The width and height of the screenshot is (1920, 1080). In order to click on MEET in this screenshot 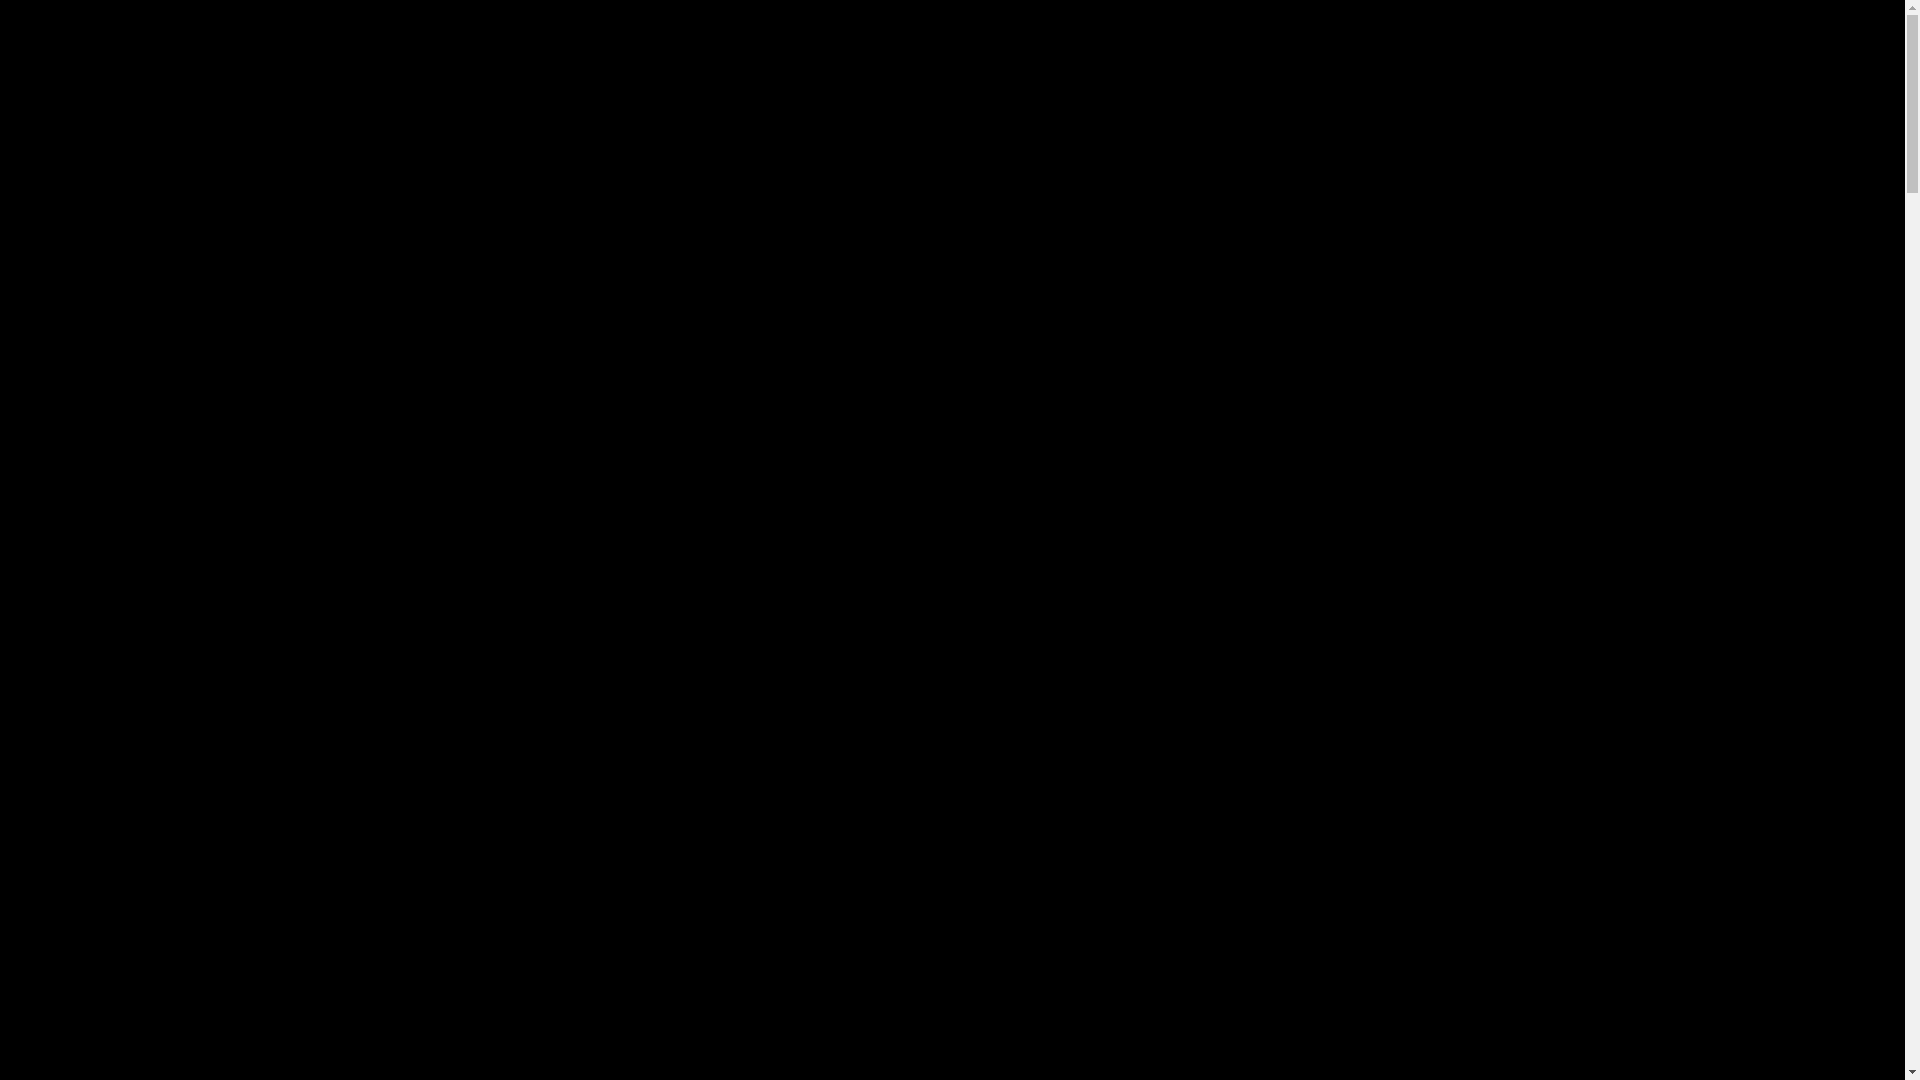, I will do `click(1143, 273)`.